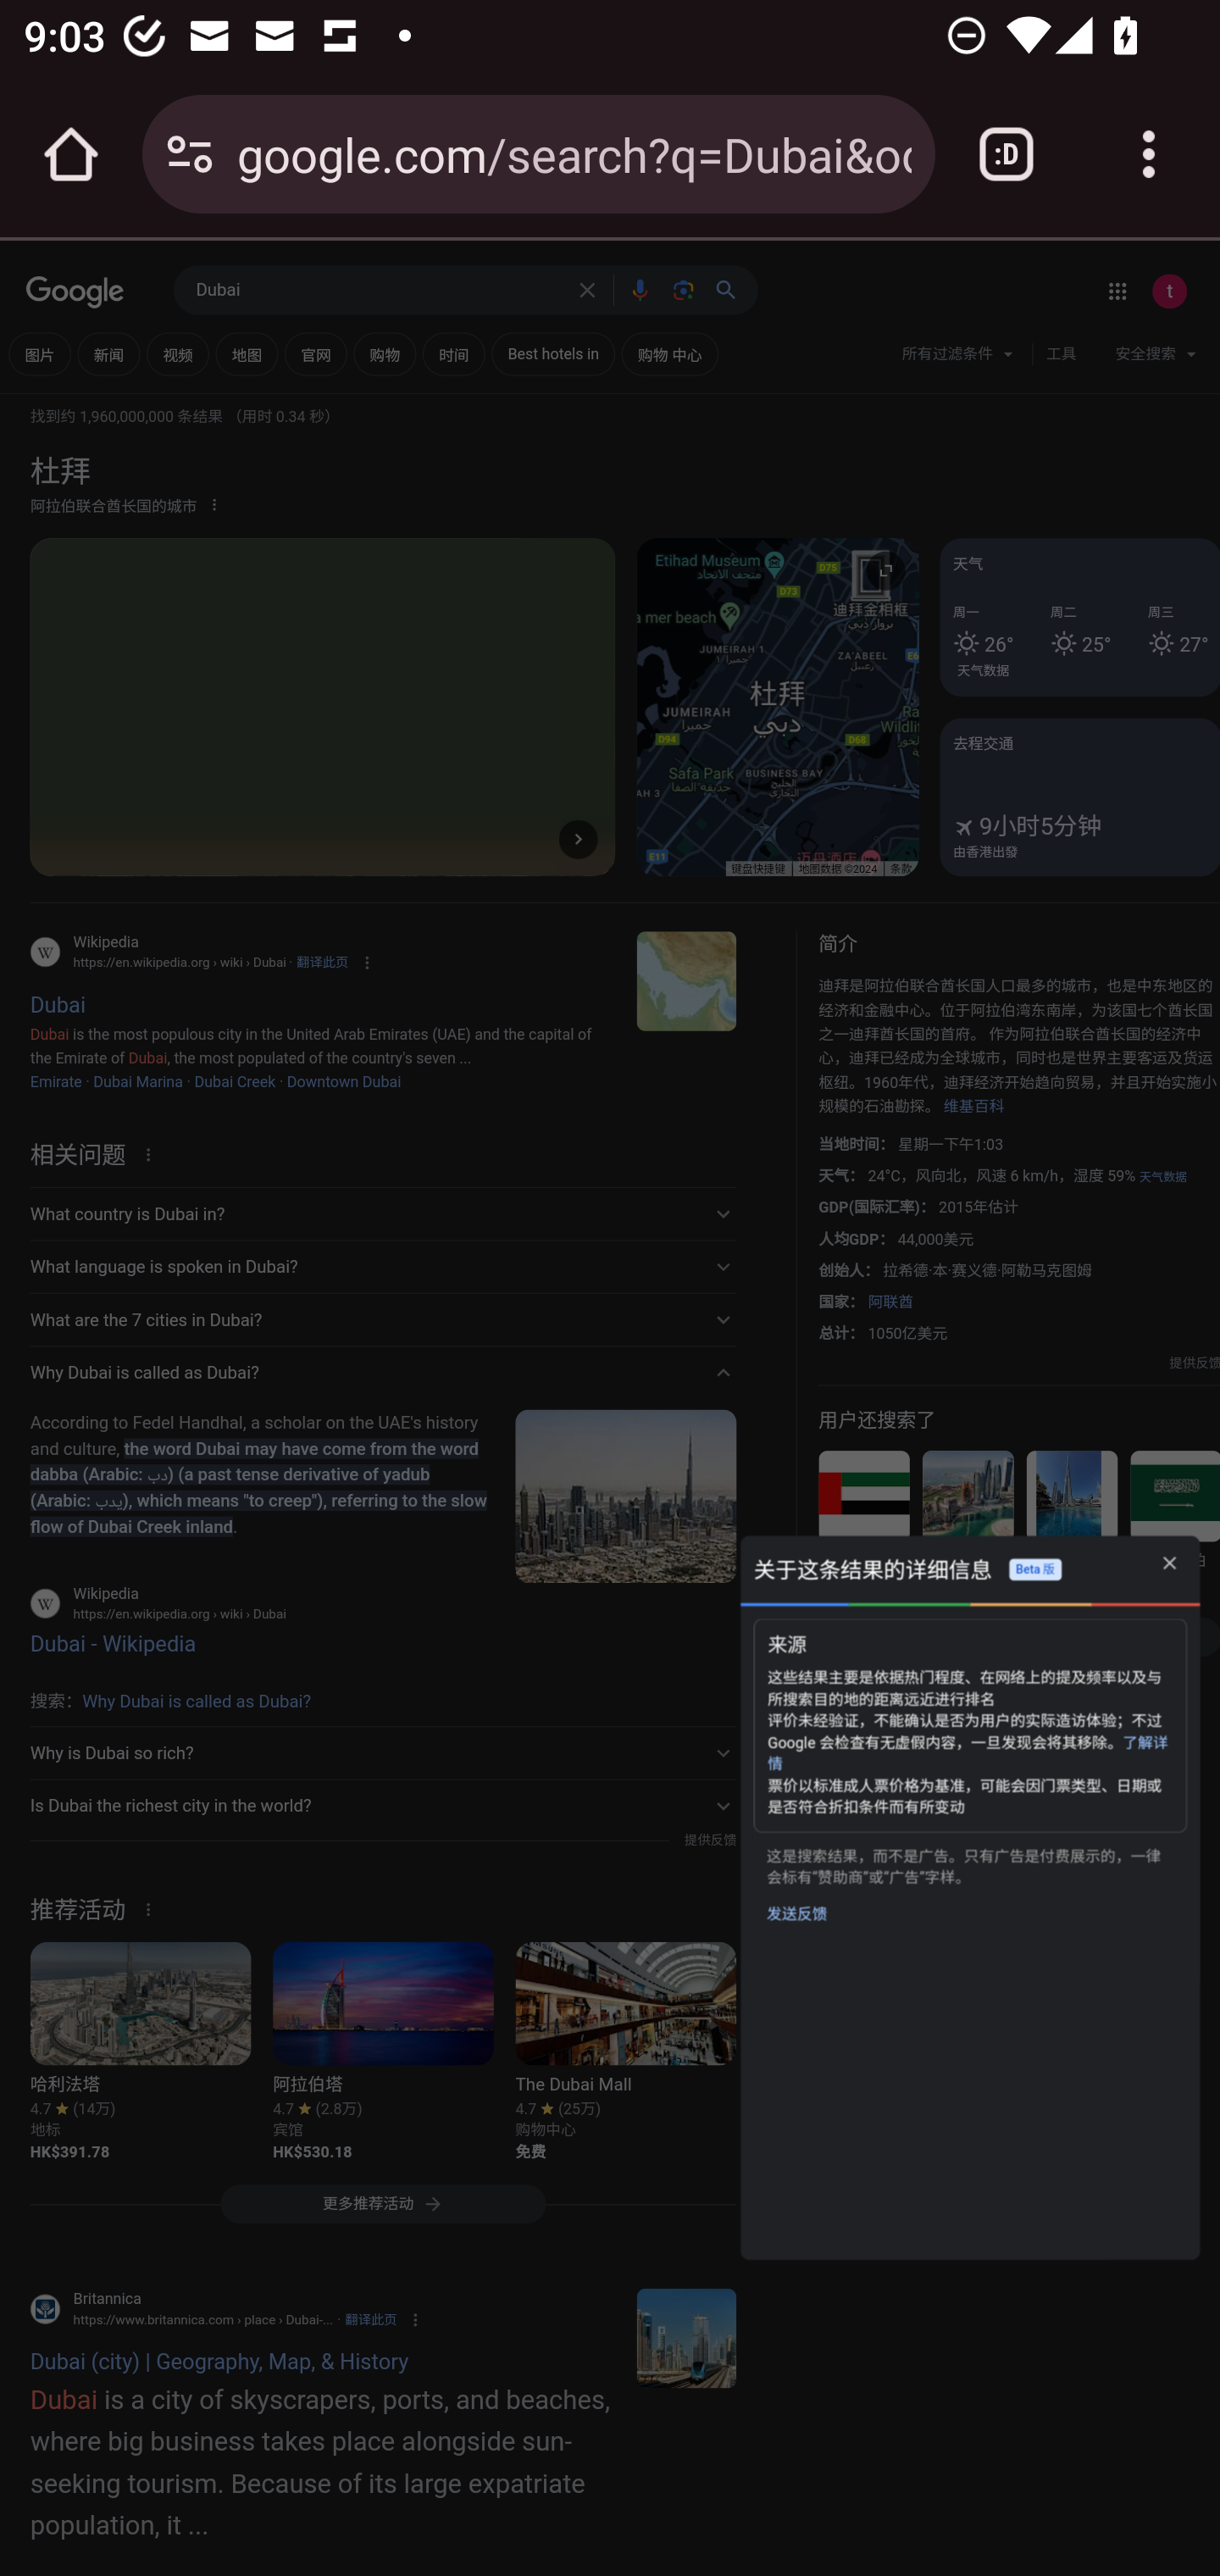 The width and height of the screenshot is (1220, 2576). I want to click on 发送反馈, so click(796, 1913).